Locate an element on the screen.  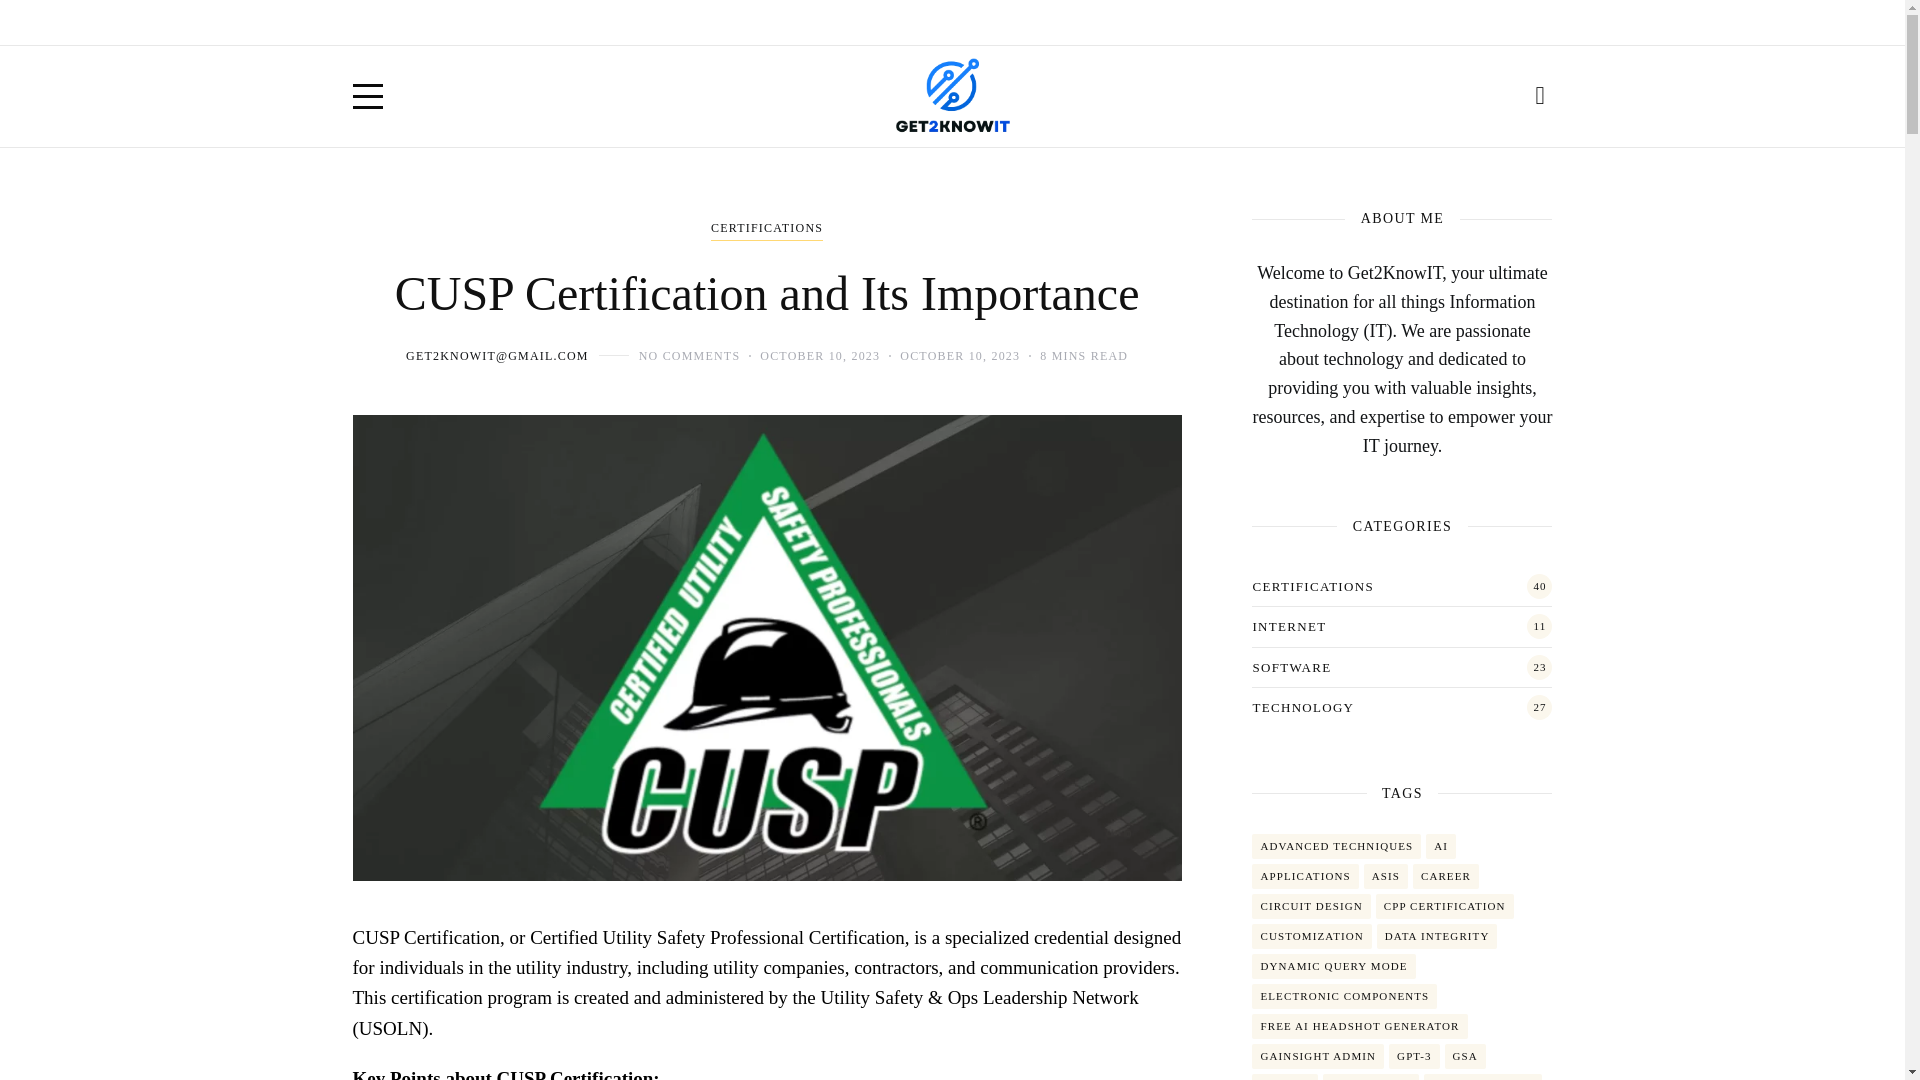
Logo is located at coordinates (952, 96).